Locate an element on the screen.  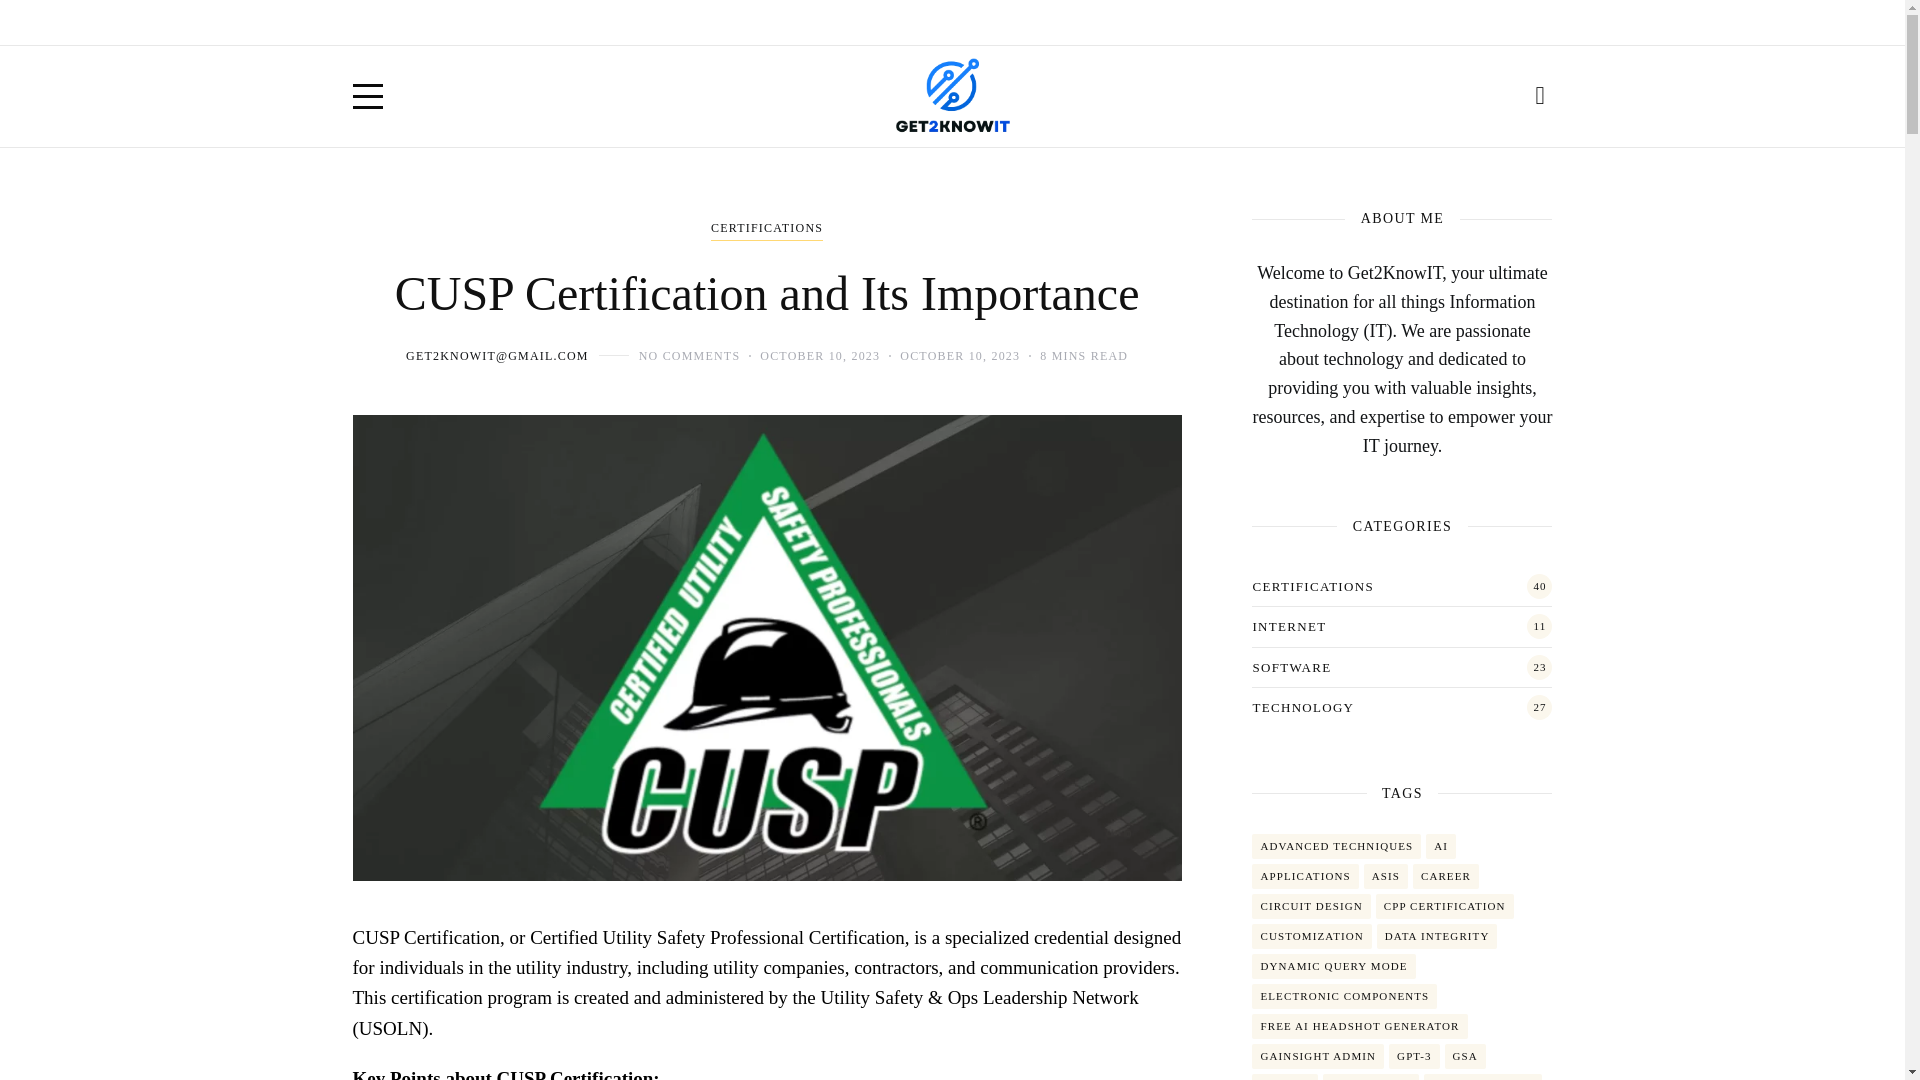
Logo is located at coordinates (952, 96).